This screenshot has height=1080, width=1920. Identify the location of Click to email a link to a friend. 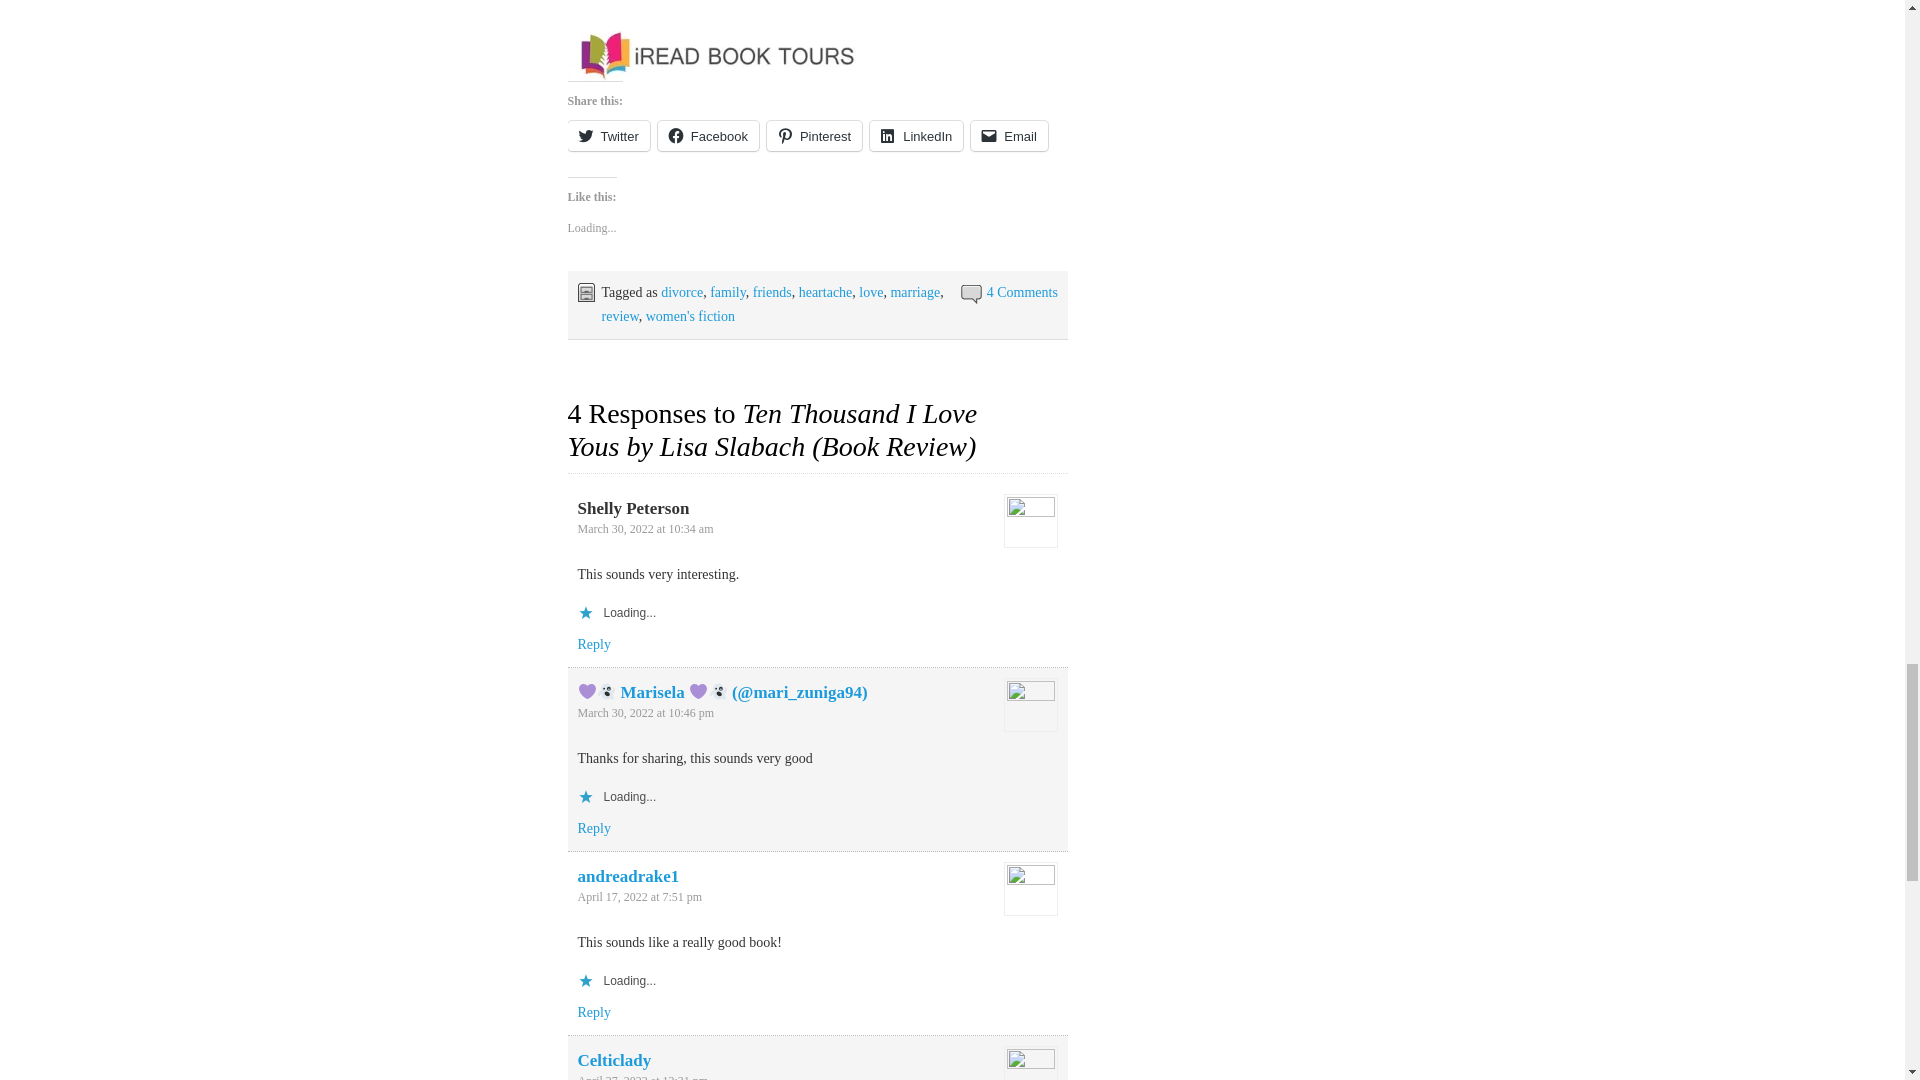
(1010, 136).